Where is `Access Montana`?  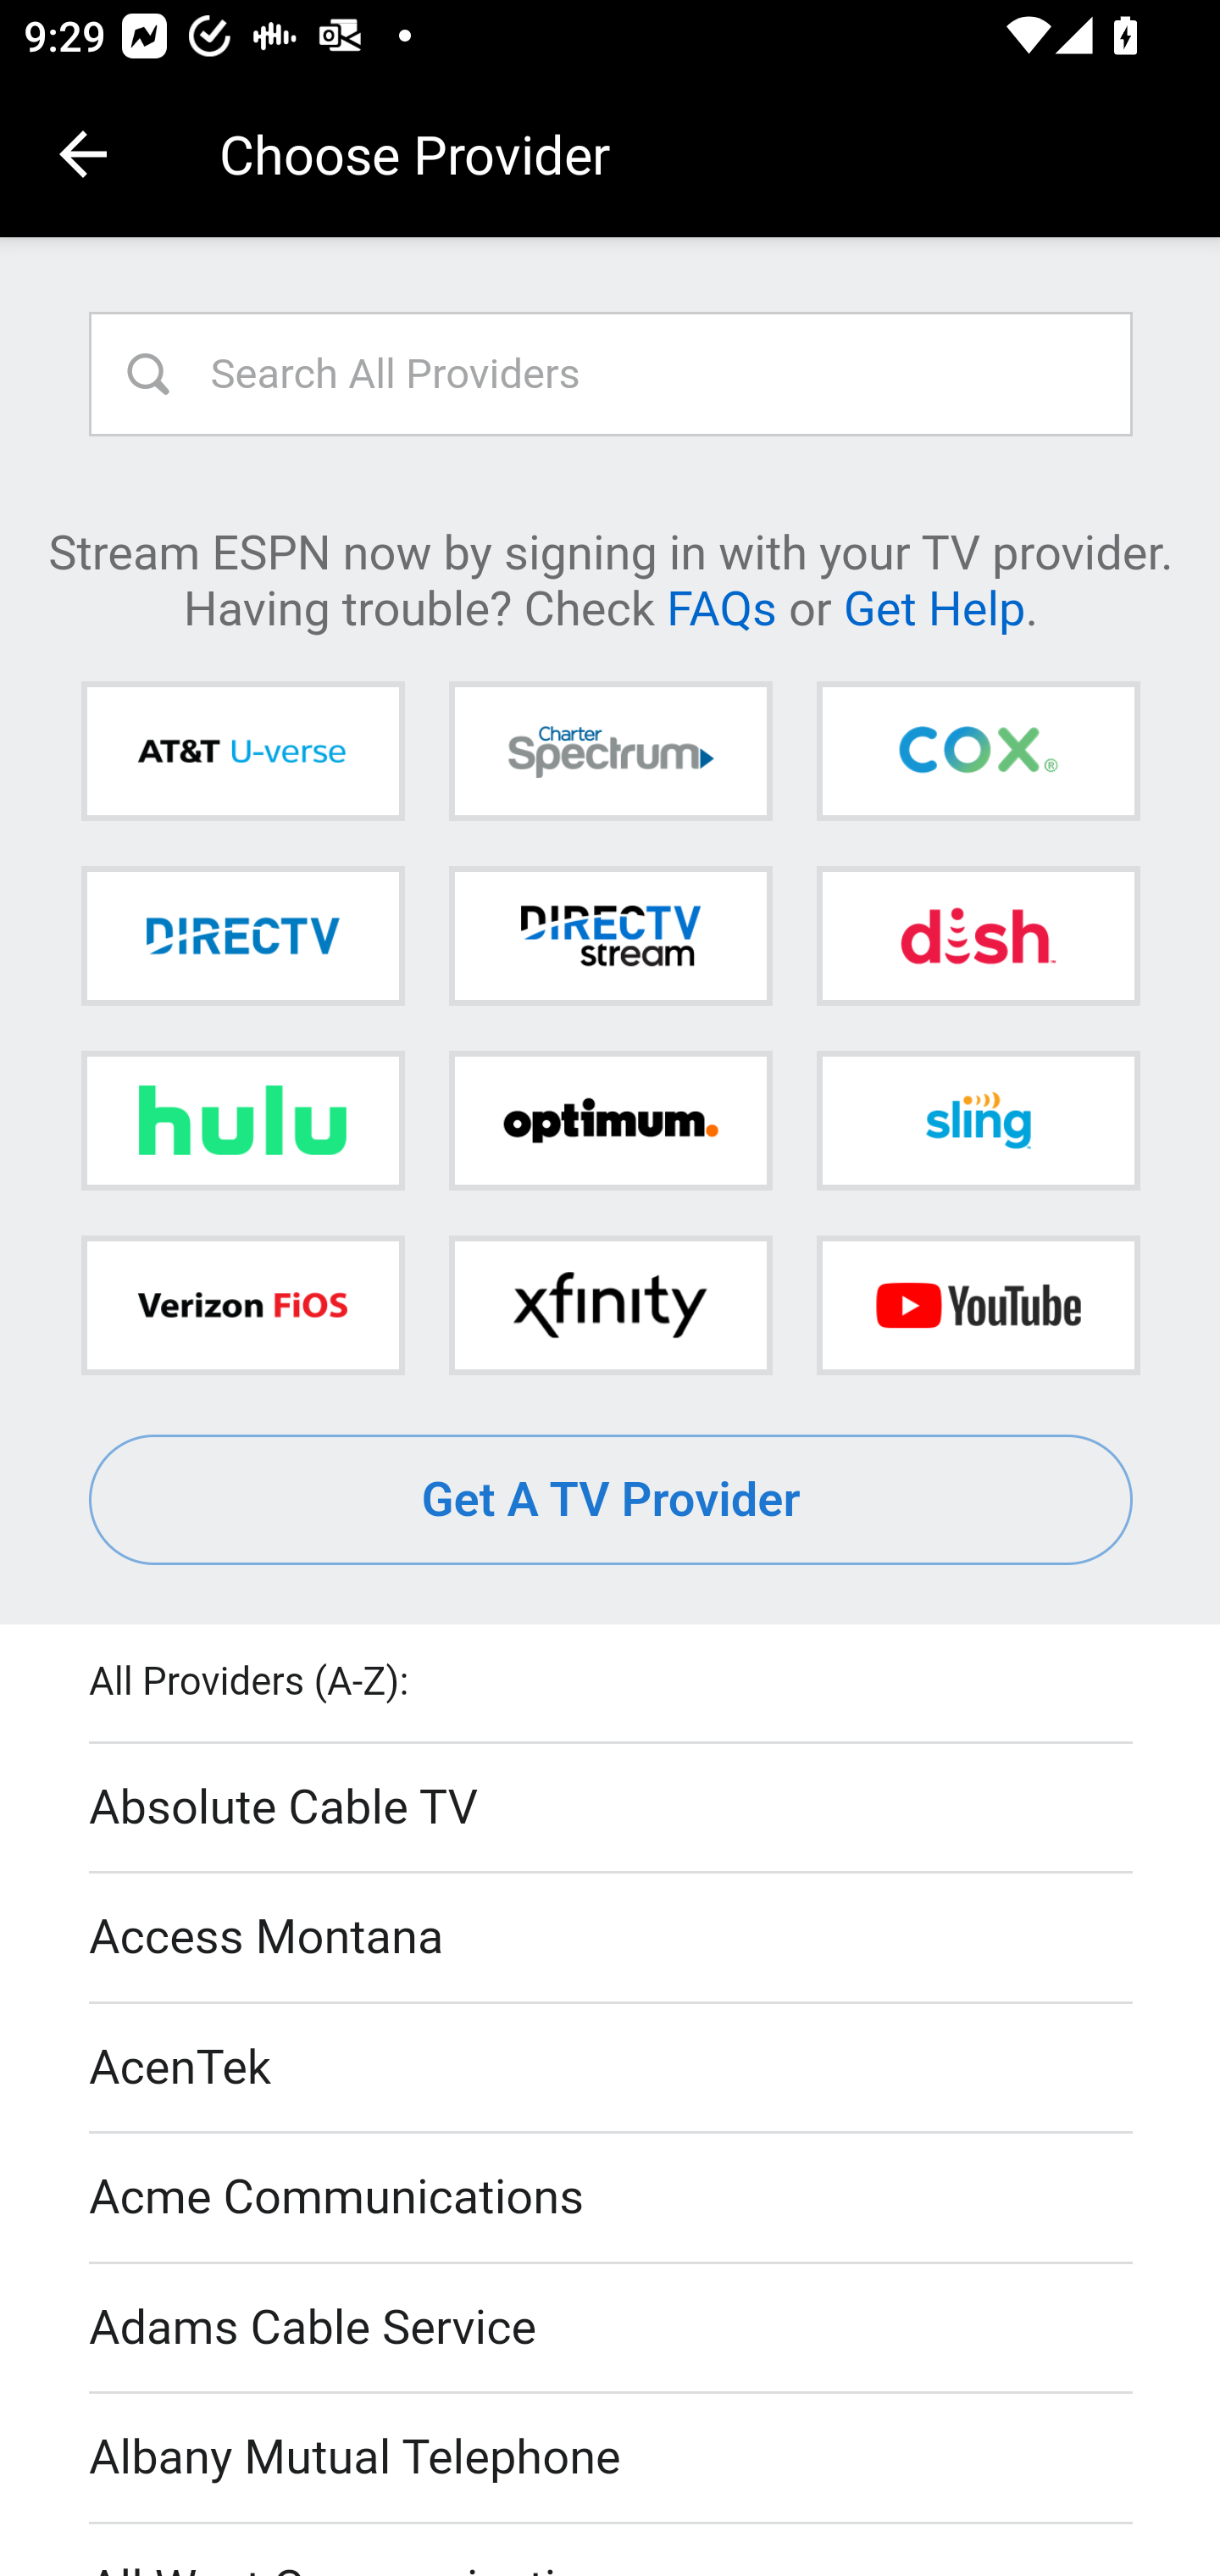
Access Montana is located at coordinates (612, 1937).